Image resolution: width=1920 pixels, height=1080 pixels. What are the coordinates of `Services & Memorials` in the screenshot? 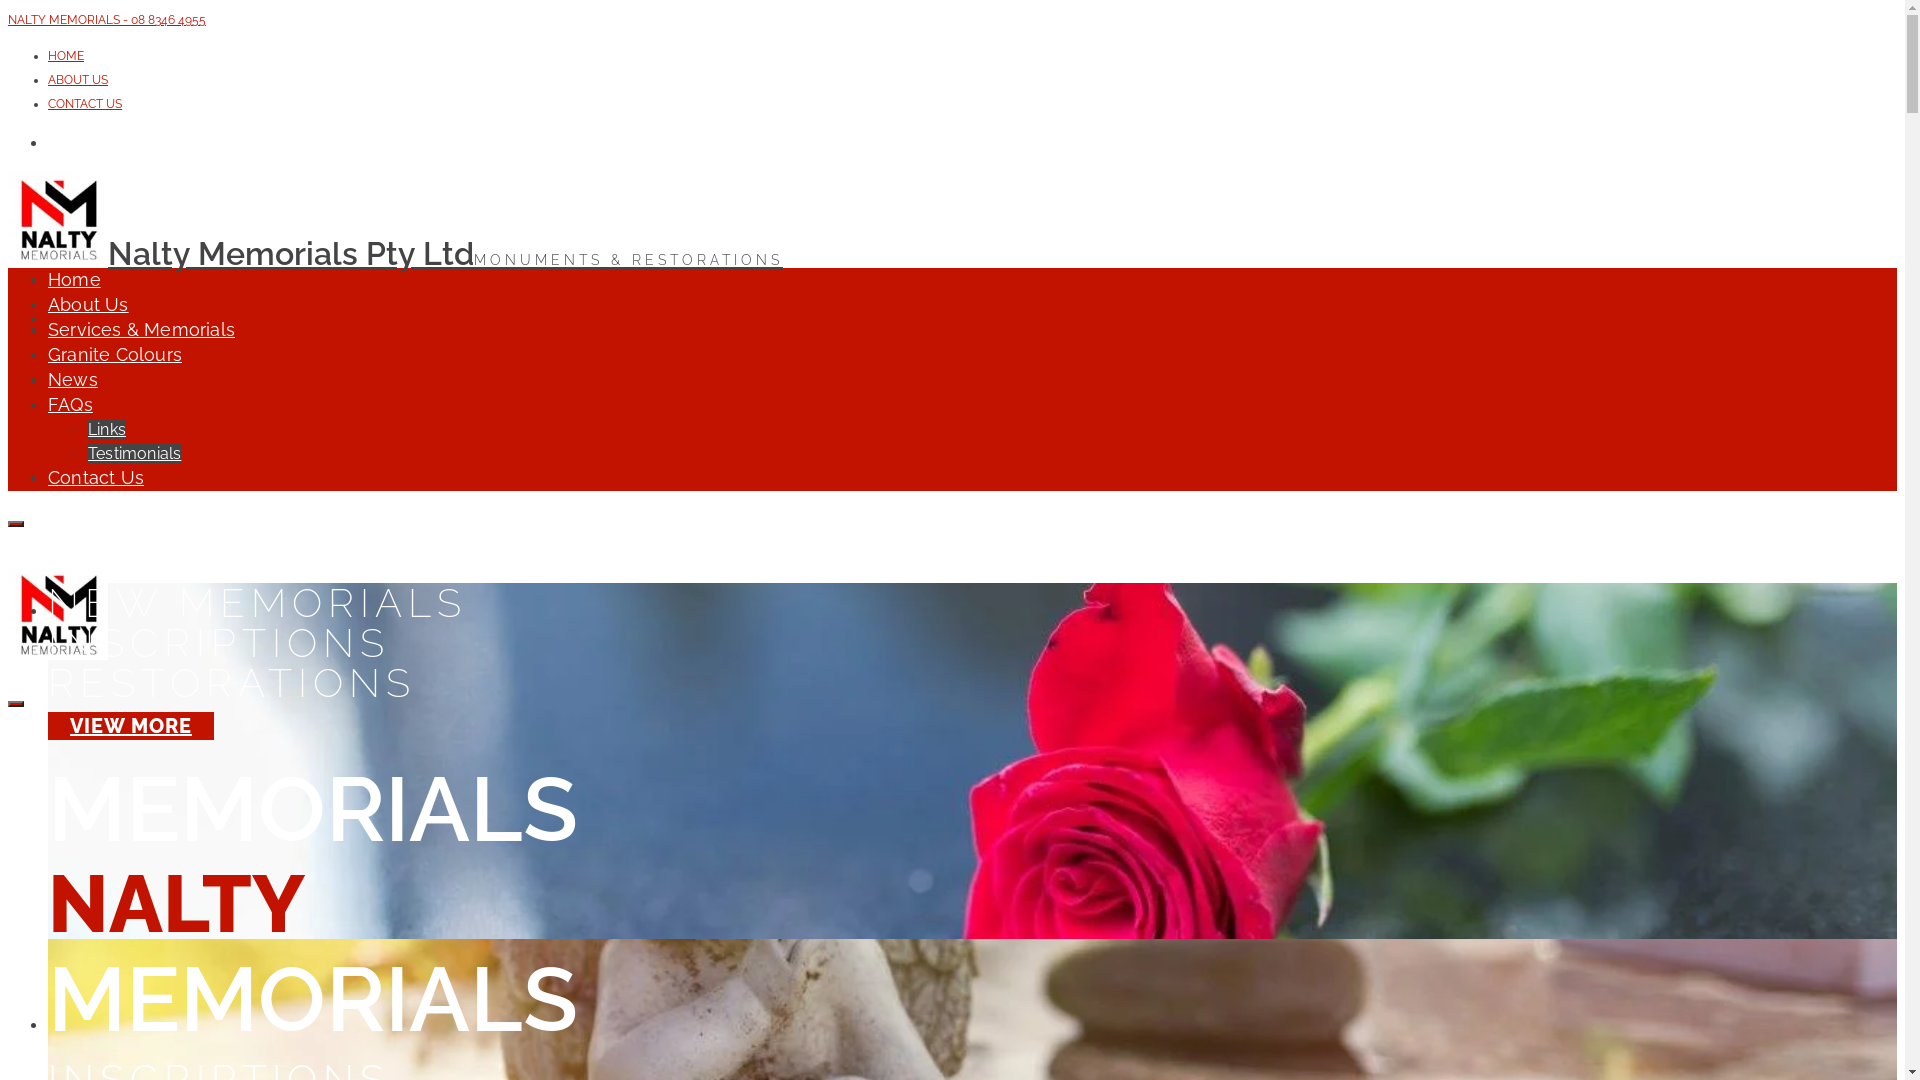 It's located at (142, 330).